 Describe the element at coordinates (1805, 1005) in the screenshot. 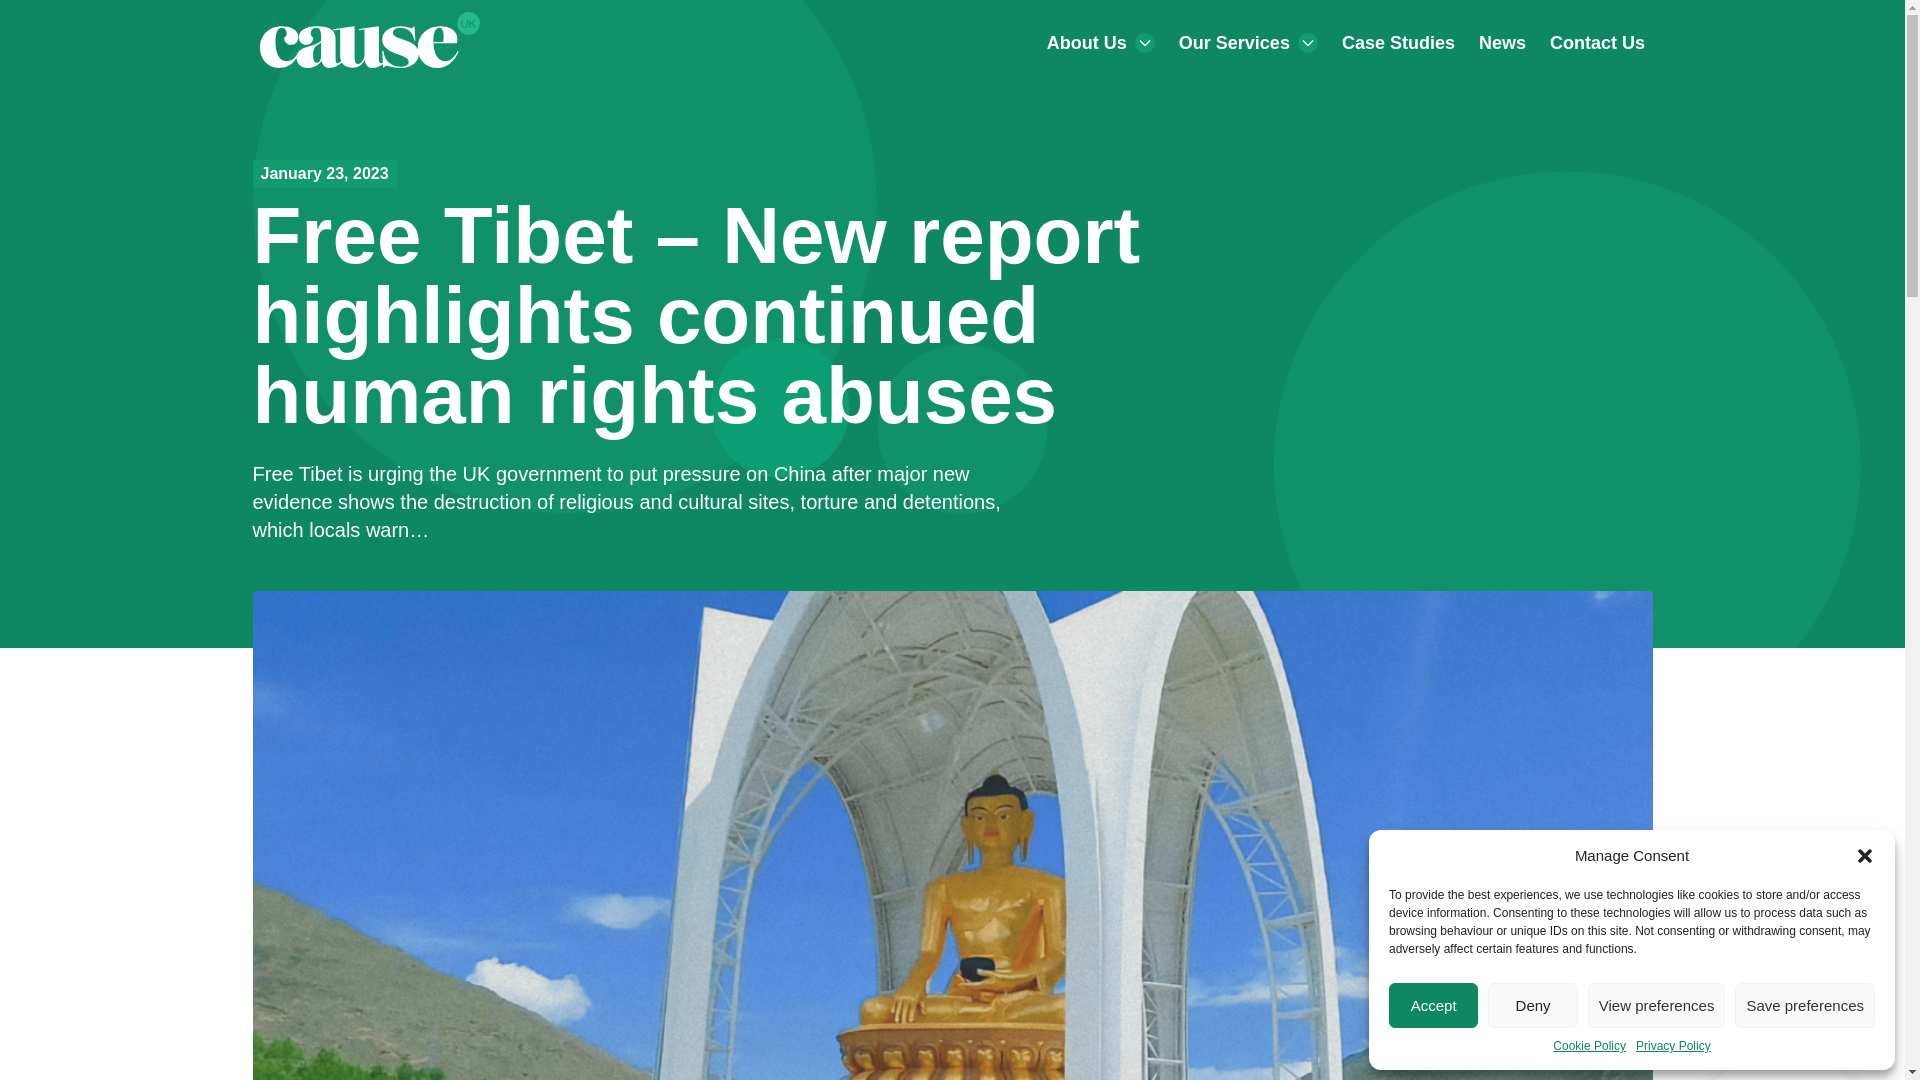

I see `Save preferences` at that location.